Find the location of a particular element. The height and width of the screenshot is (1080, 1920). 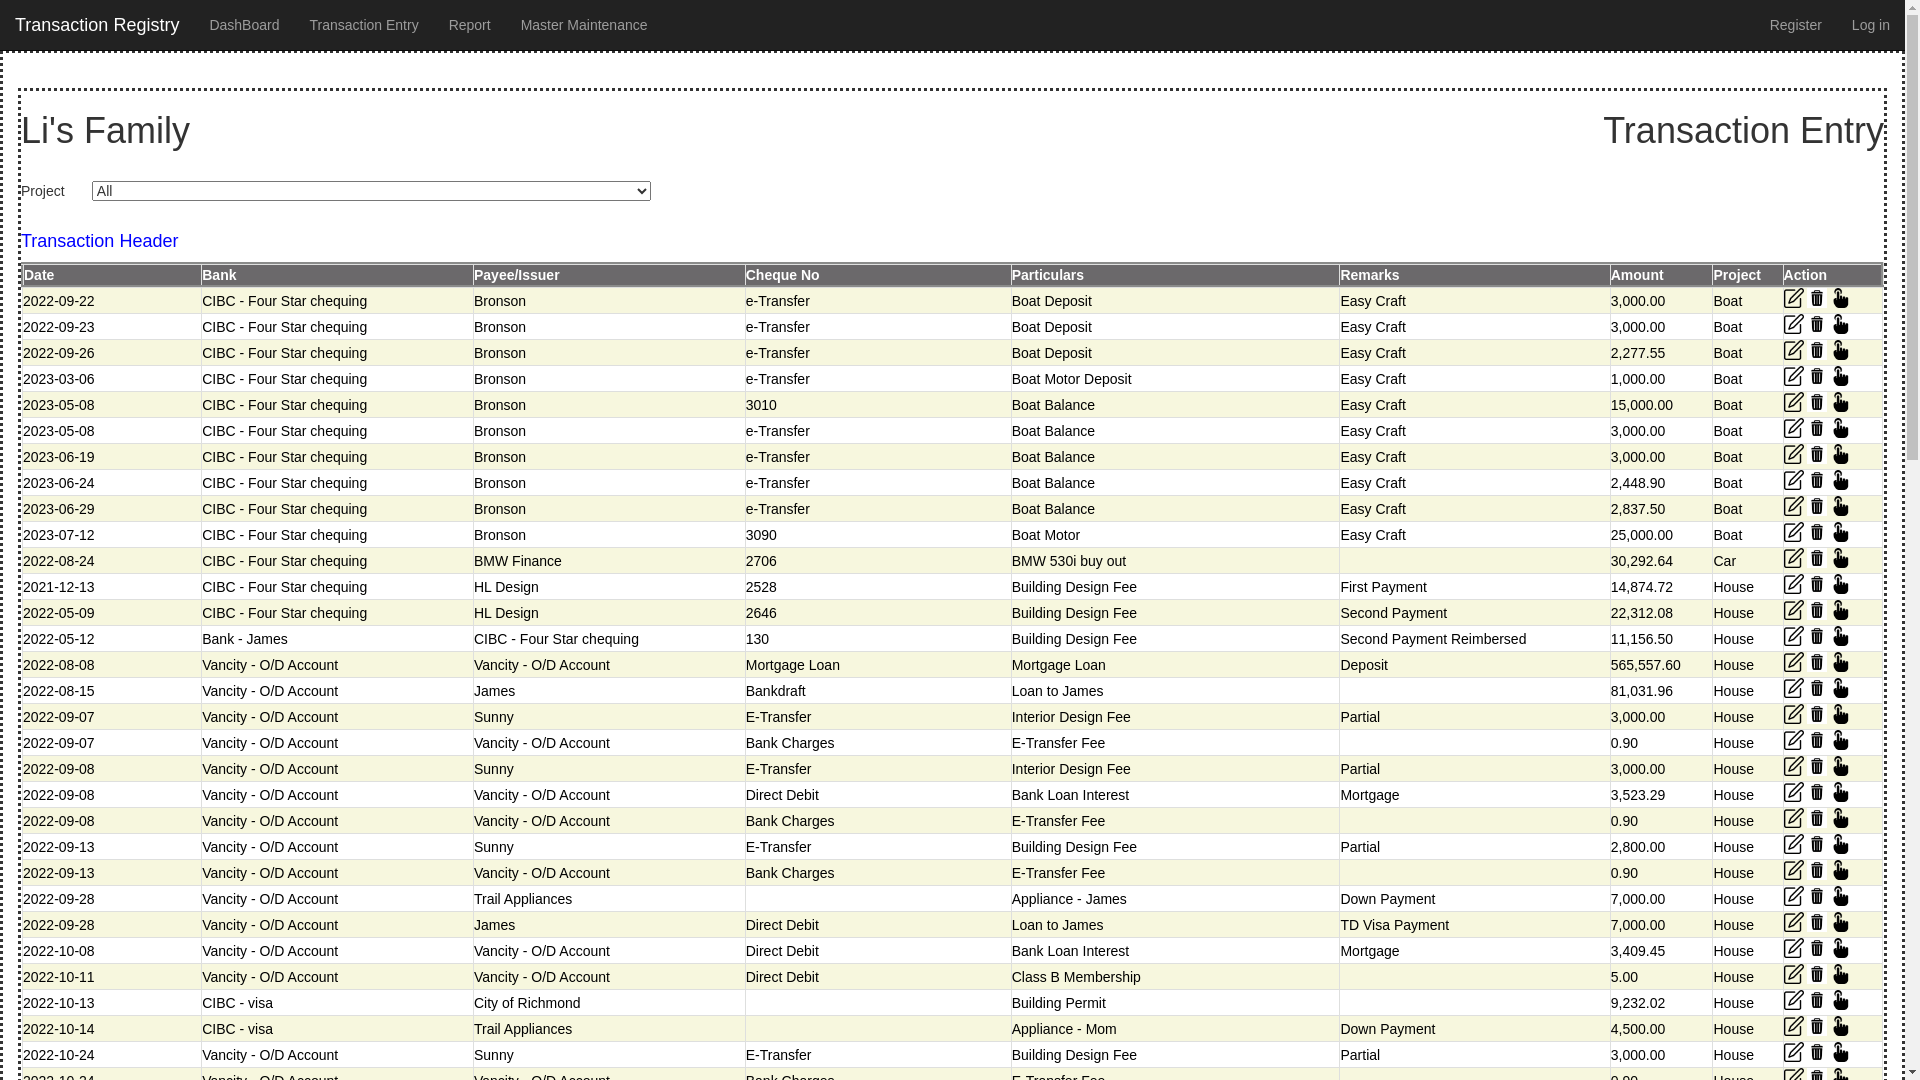

Edit is located at coordinates (1794, 714).